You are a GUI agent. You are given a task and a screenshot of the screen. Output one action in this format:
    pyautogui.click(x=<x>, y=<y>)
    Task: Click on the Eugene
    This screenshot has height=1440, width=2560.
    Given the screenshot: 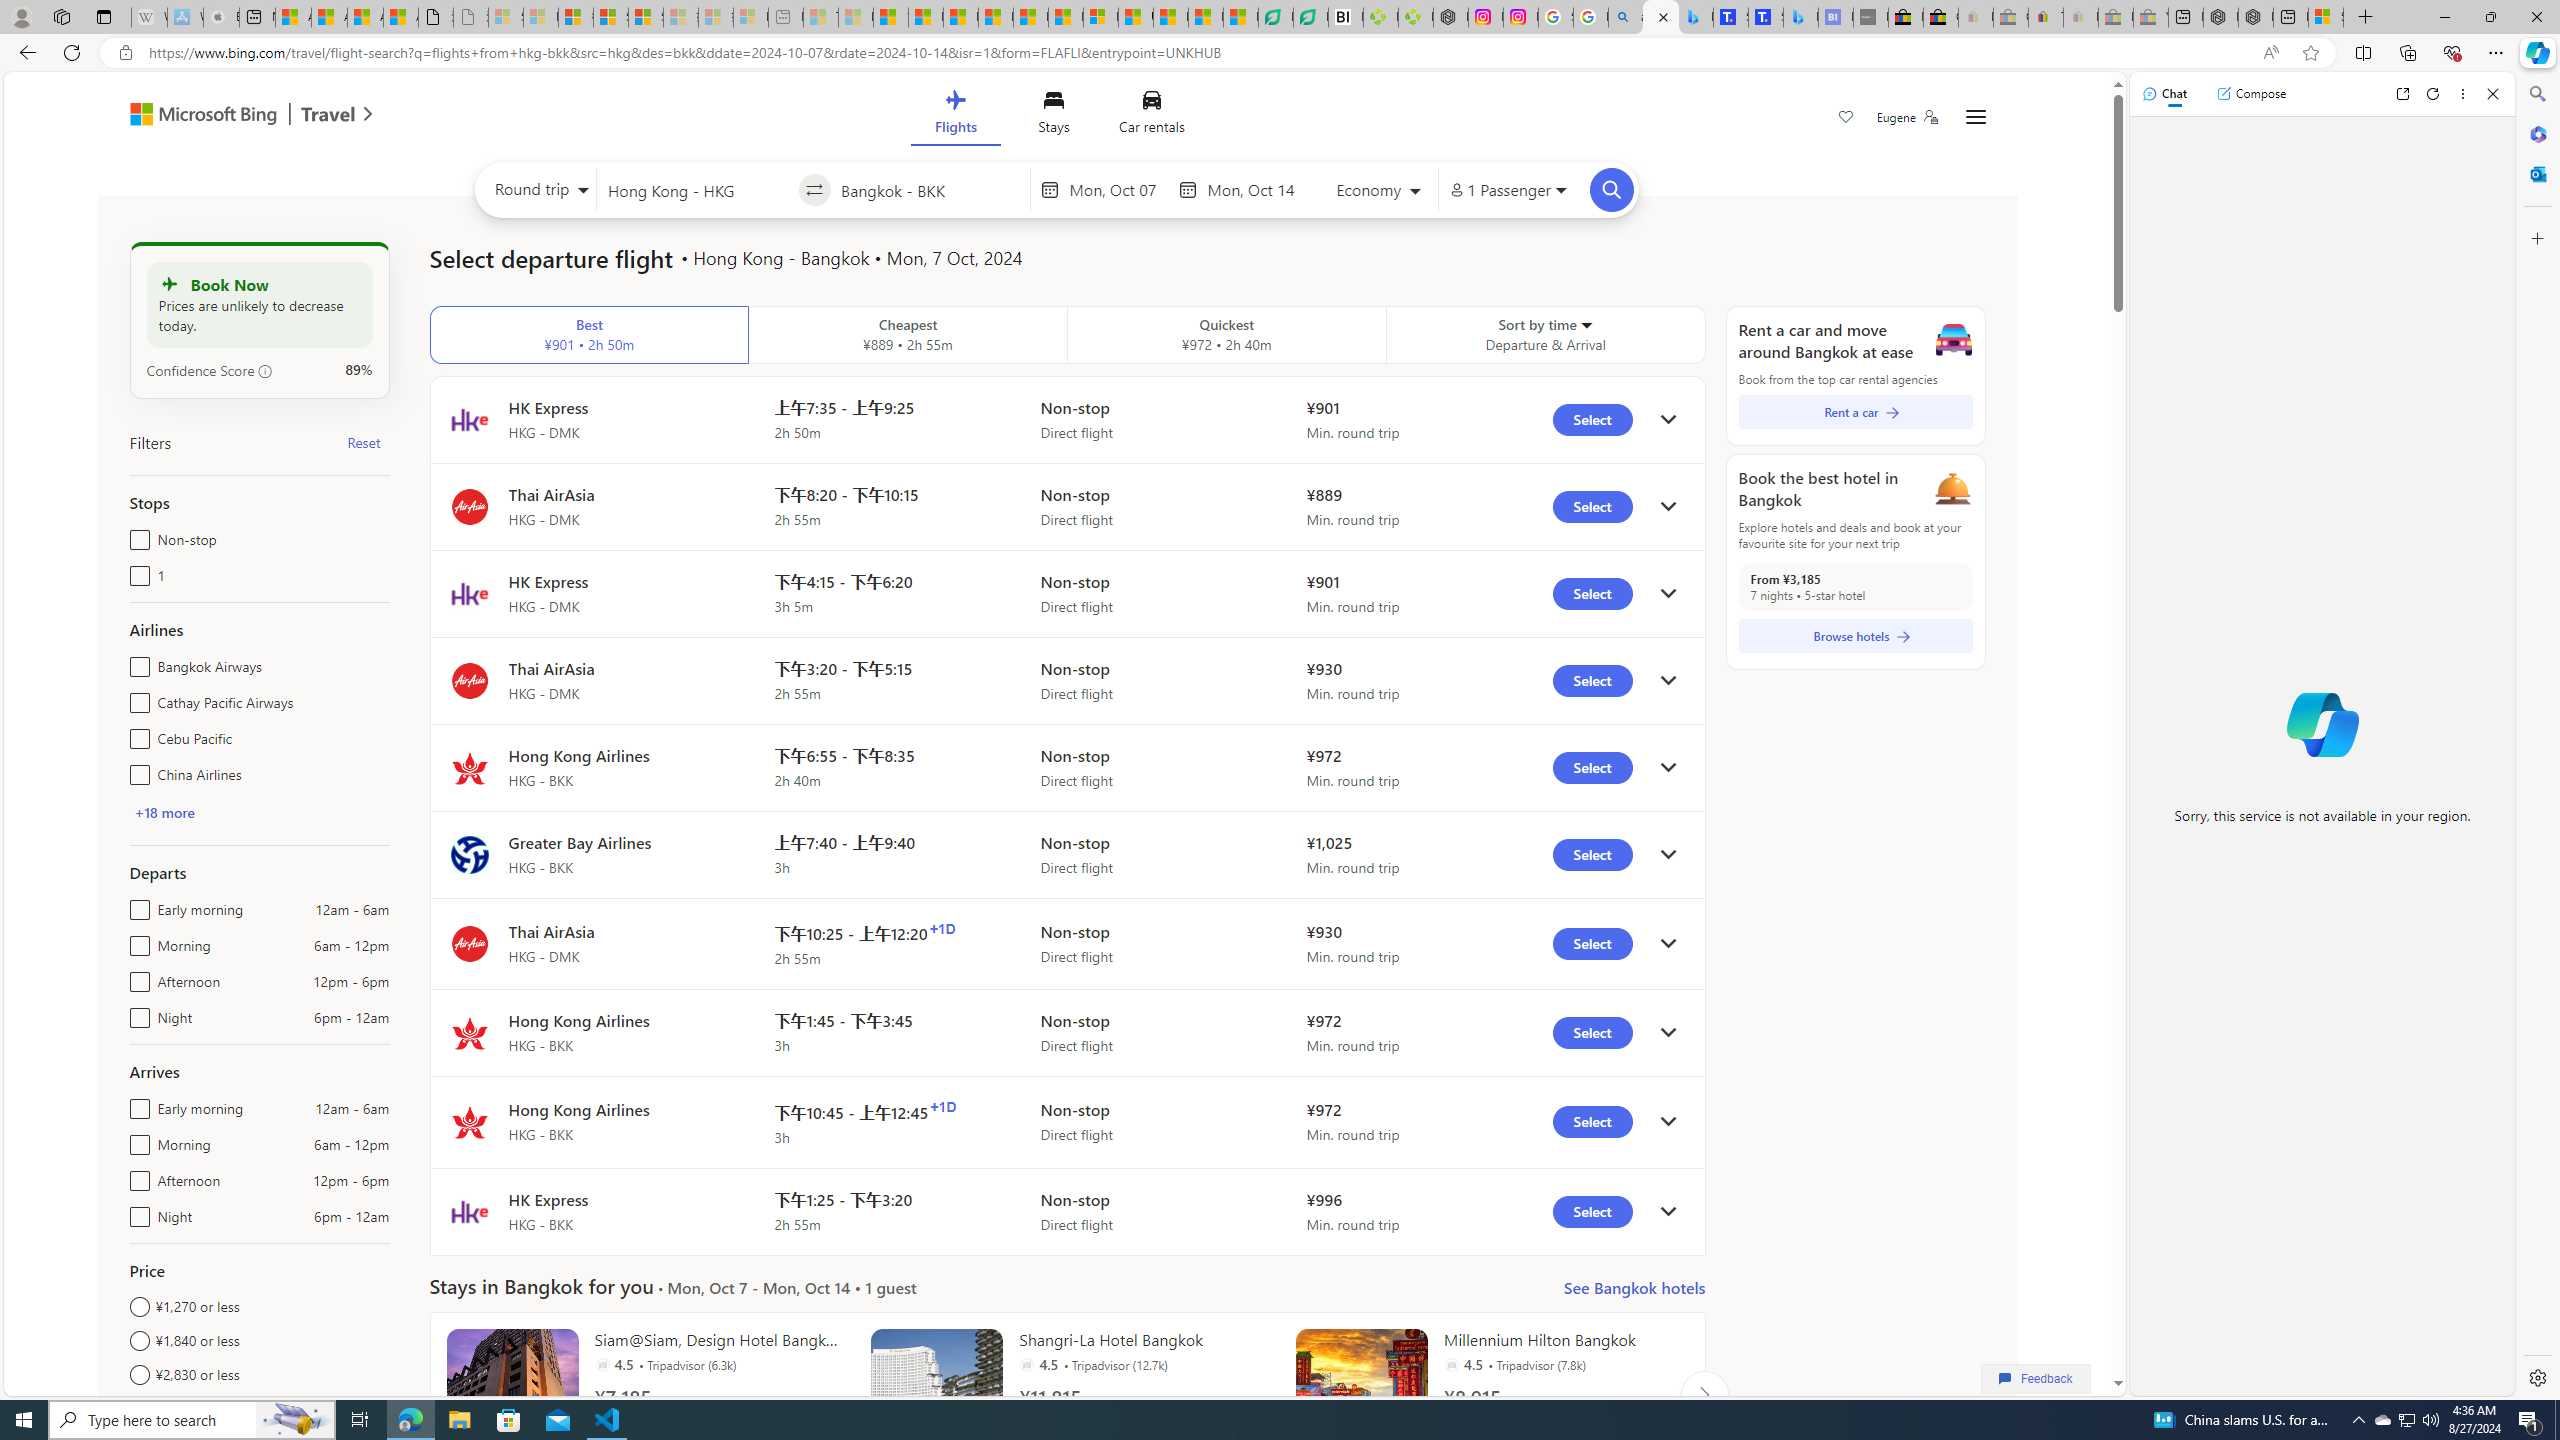 What is the action you would take?
    pyautogui.click(x=1907, y=117)
    